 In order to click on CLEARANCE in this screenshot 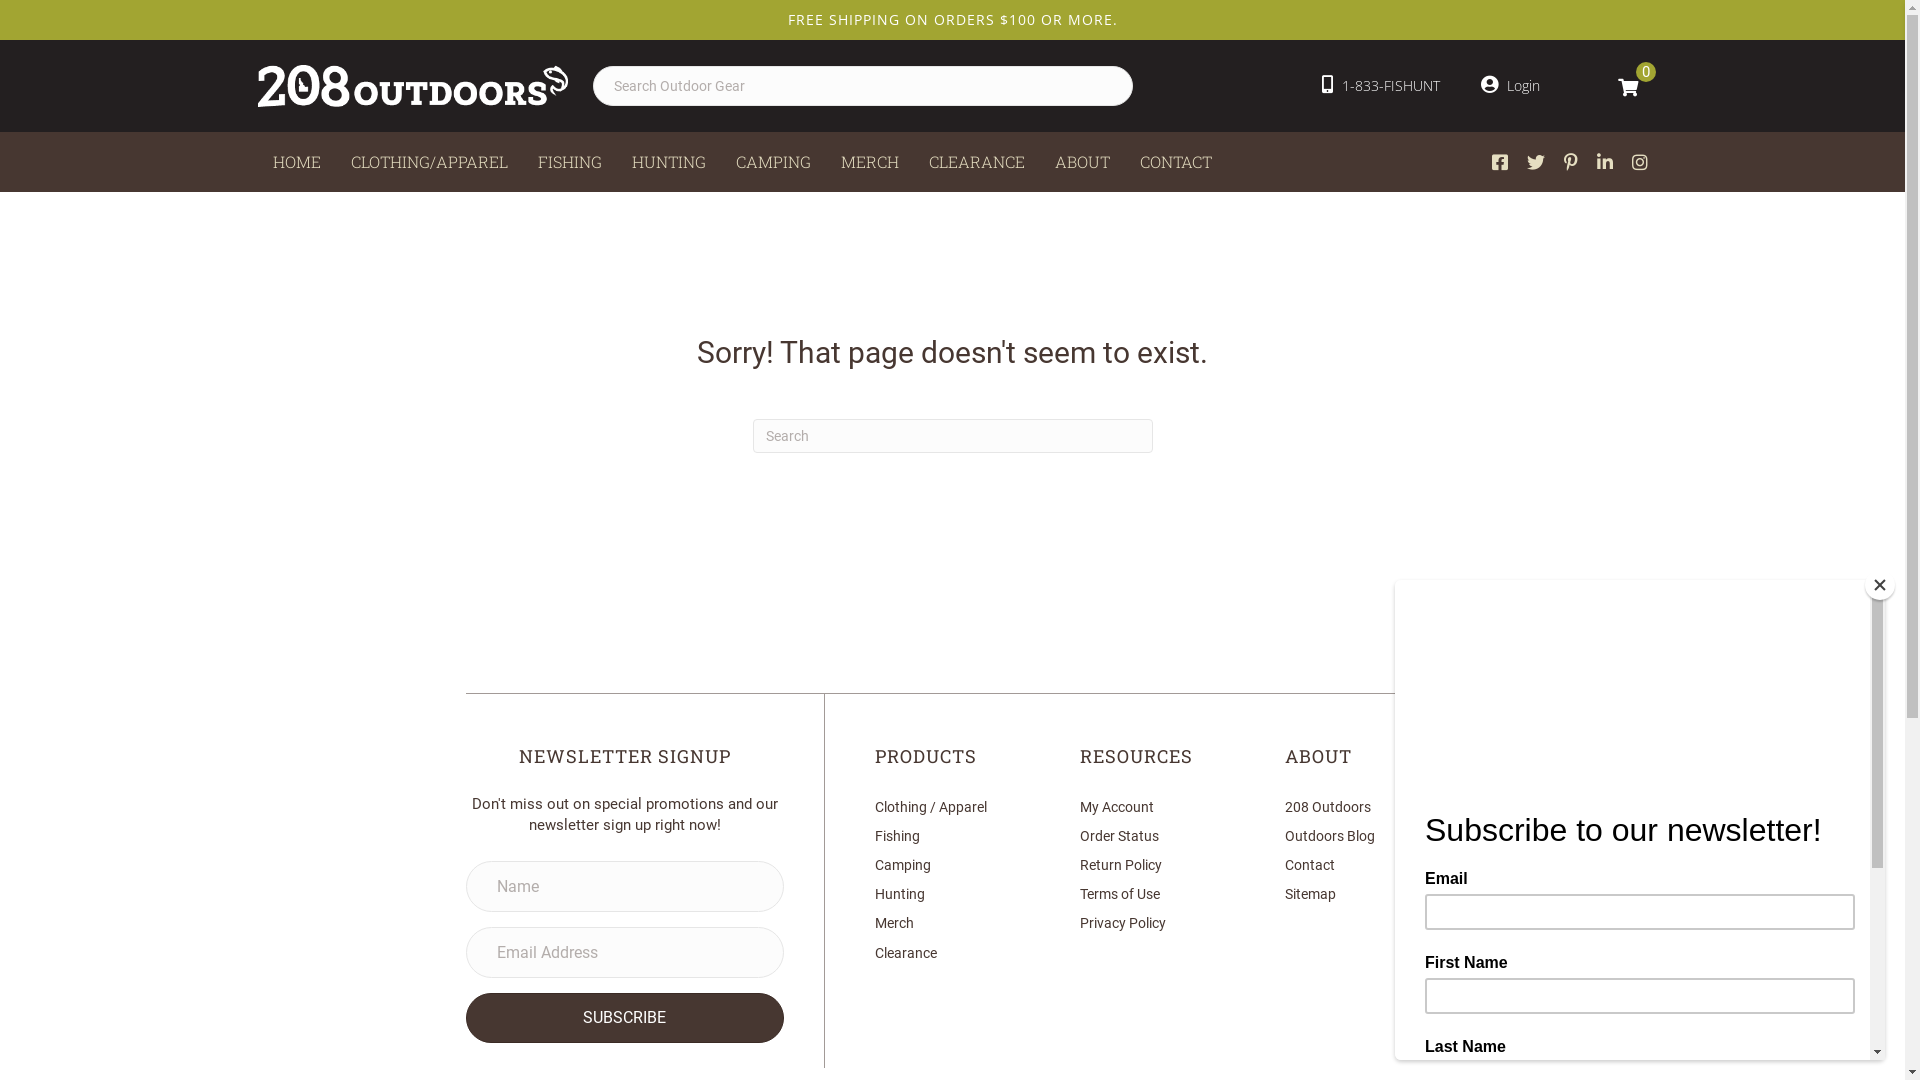, I will do `click(977, 162)`.